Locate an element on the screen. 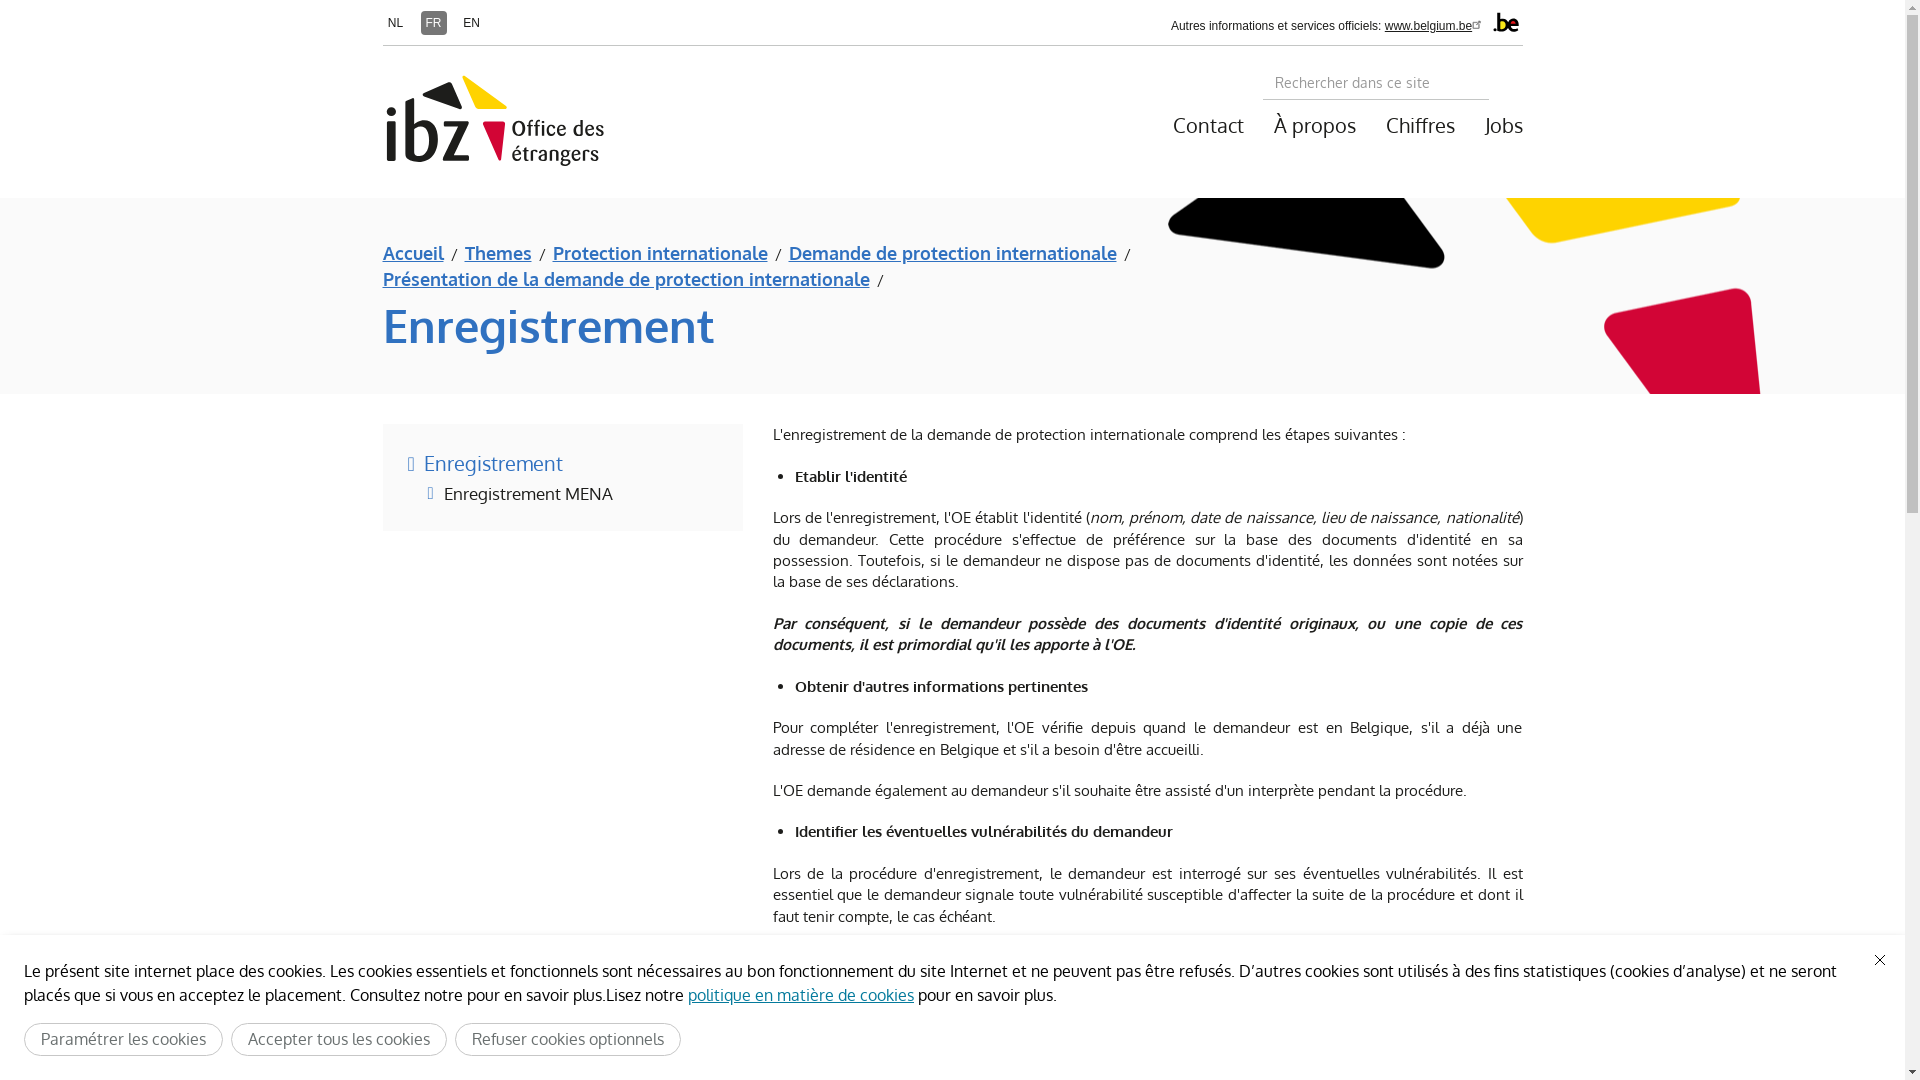 Image resolution: width=1920 pixels, height=1080 pixels. Keep going in
EN is located at coordinates (471, 23).